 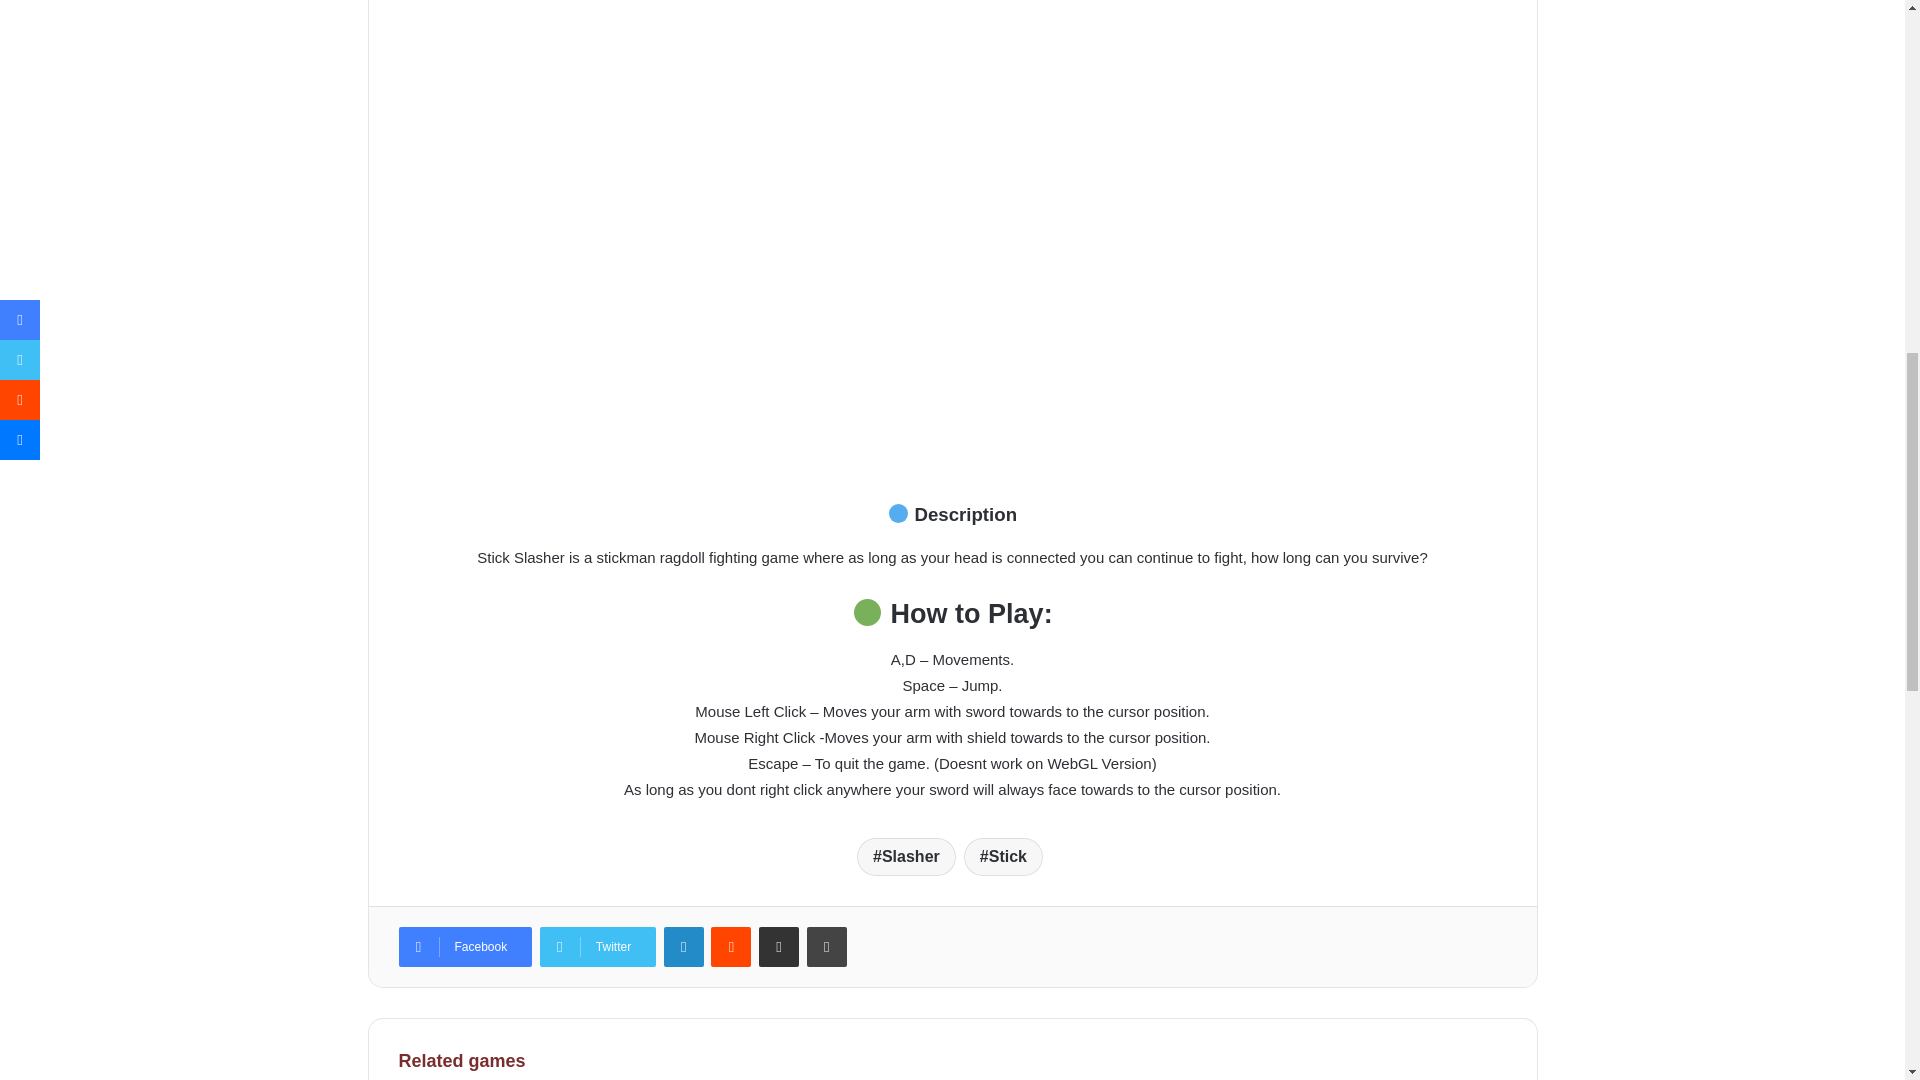 I want to click on Twitter, so click(x=598, y=946).